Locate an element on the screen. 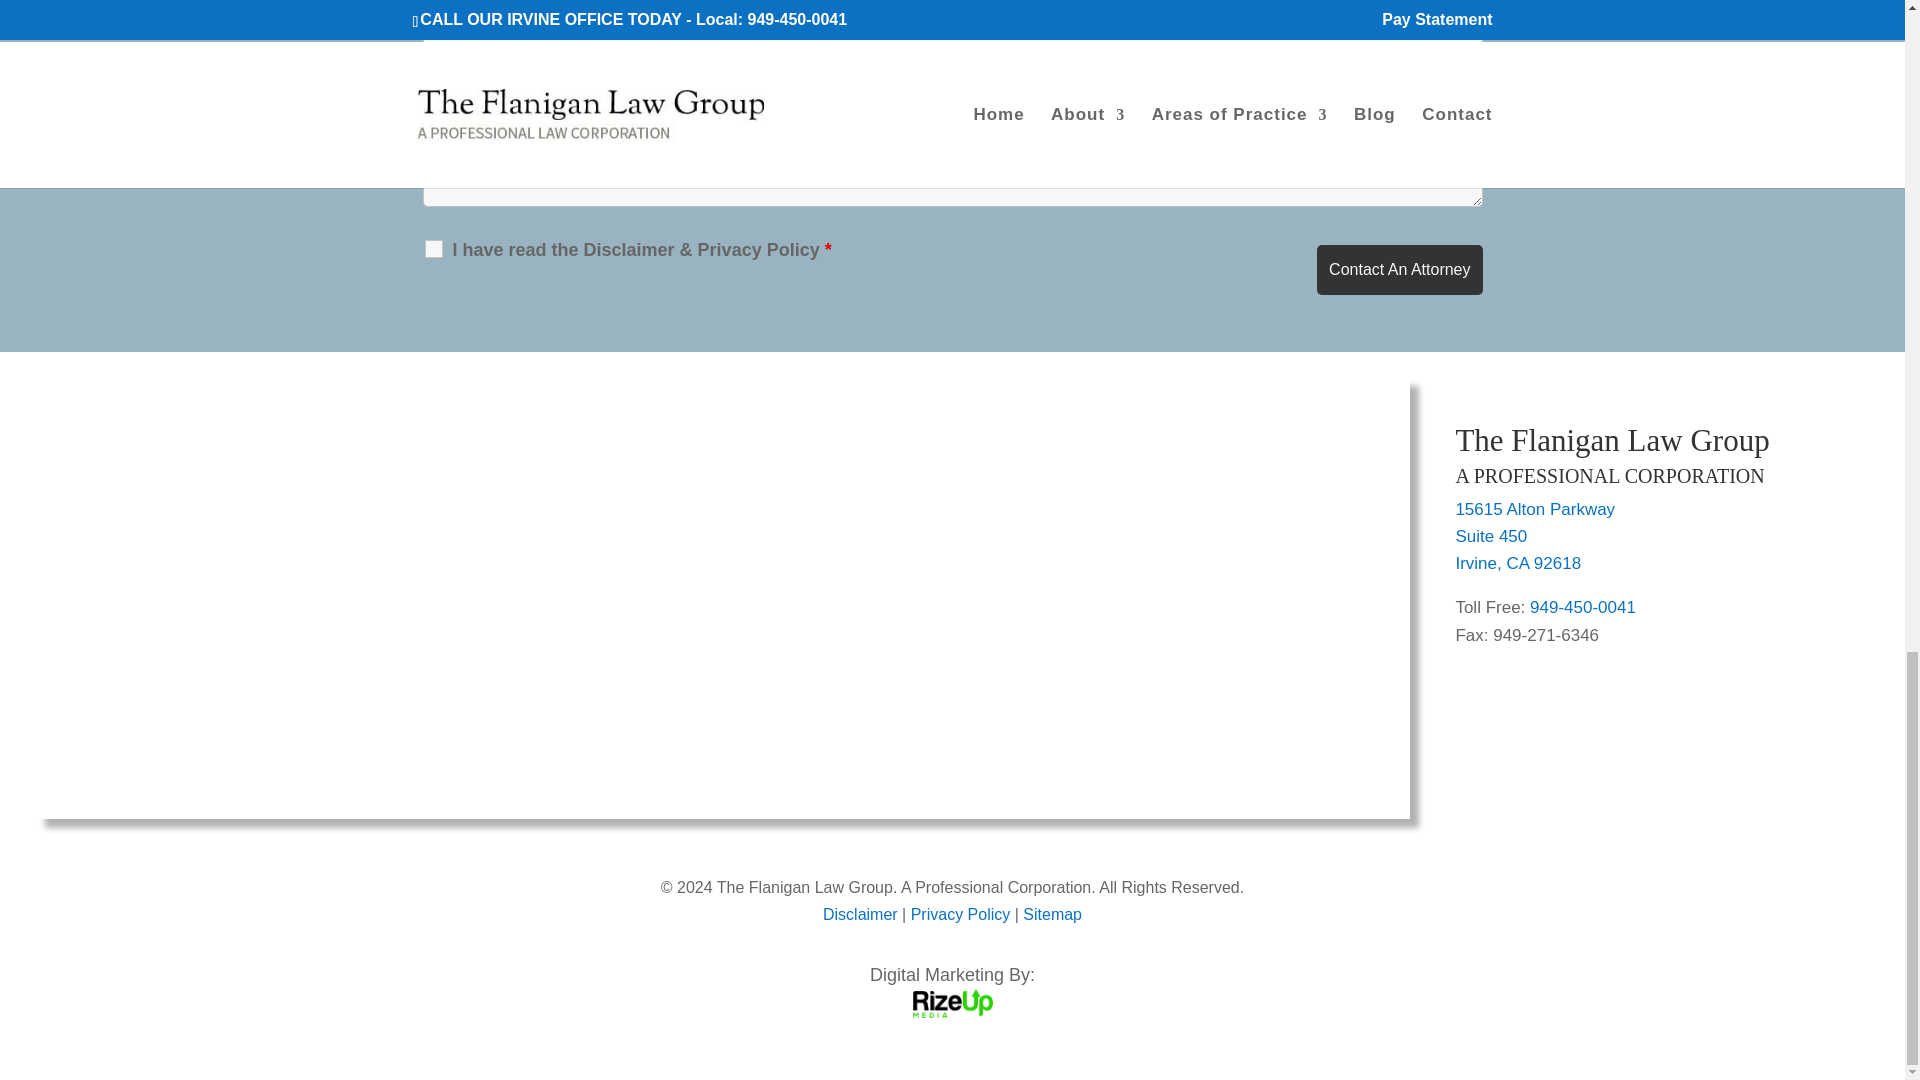 The height and width of the screenshot is (1080, 1920). Contact An Attorney is located at coordinates (1400, 270).